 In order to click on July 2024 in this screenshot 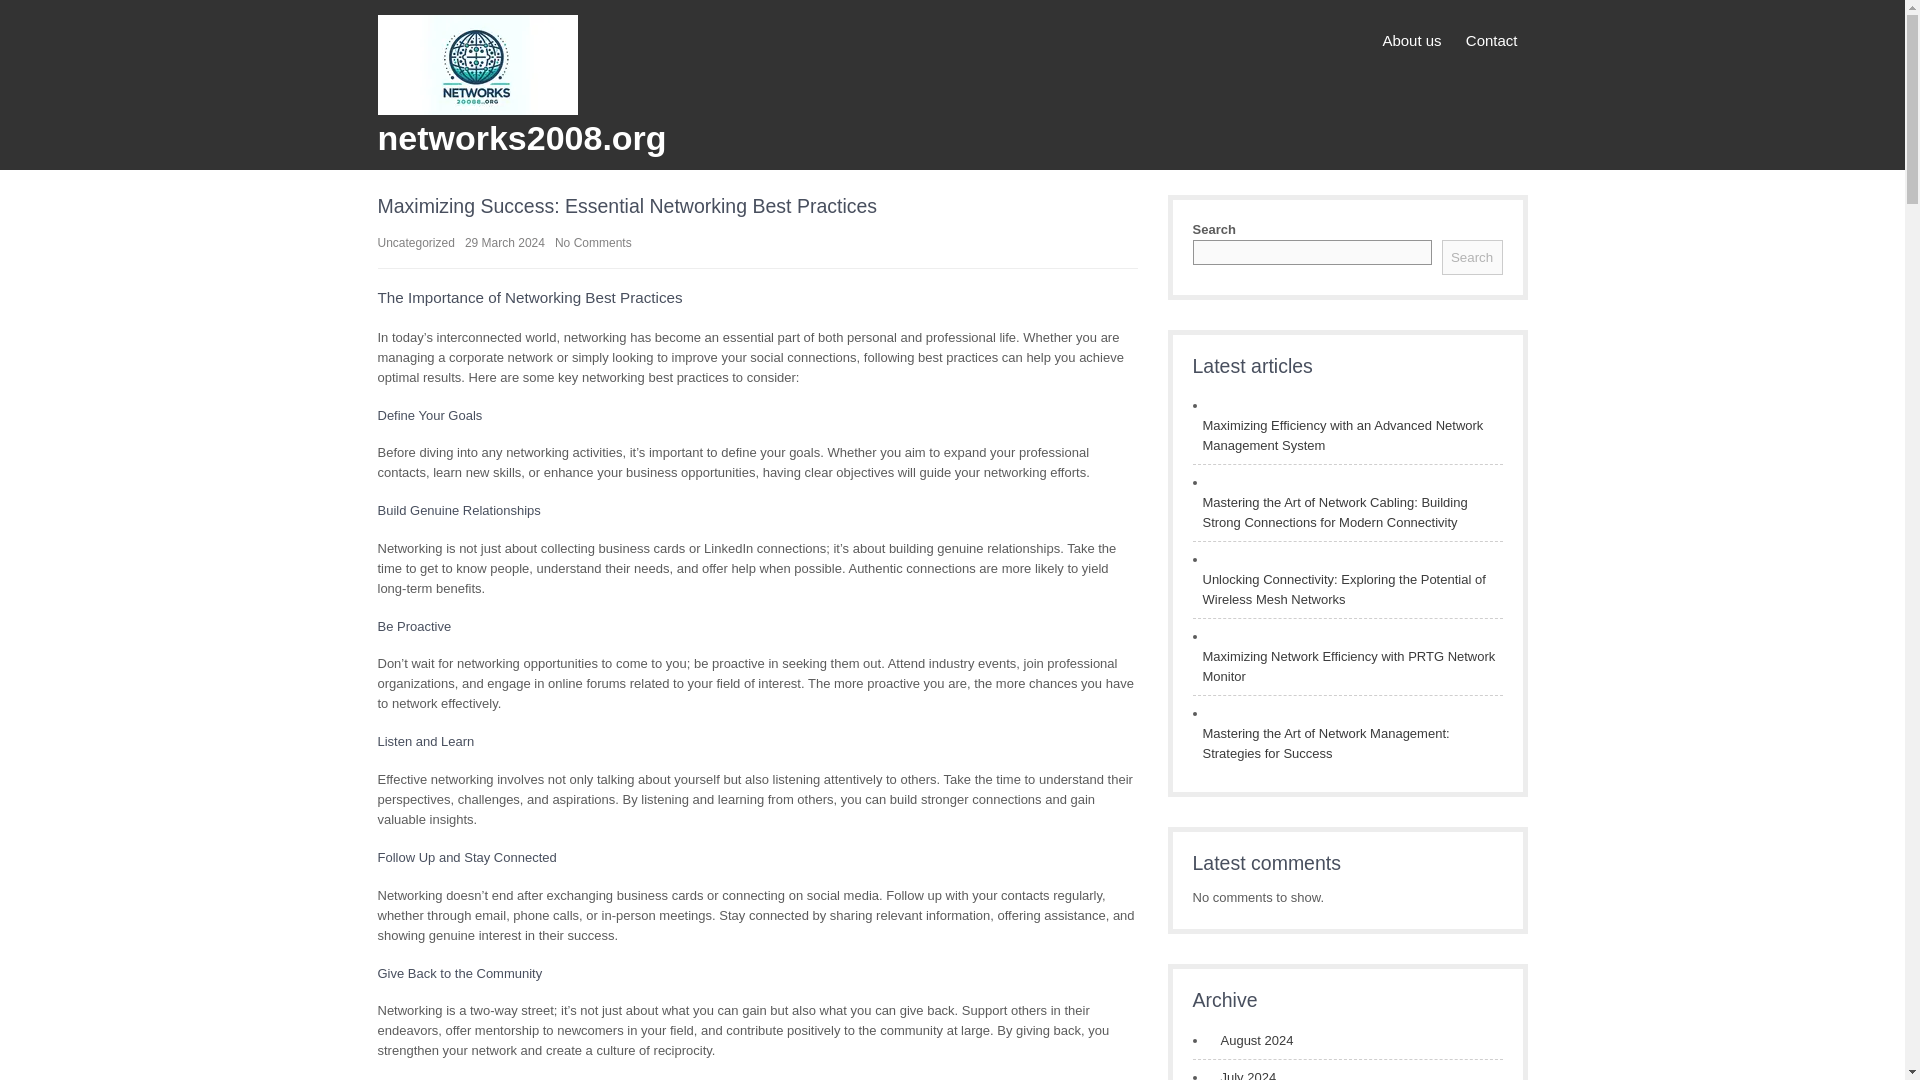, I will do `click(1242, 1074)`.